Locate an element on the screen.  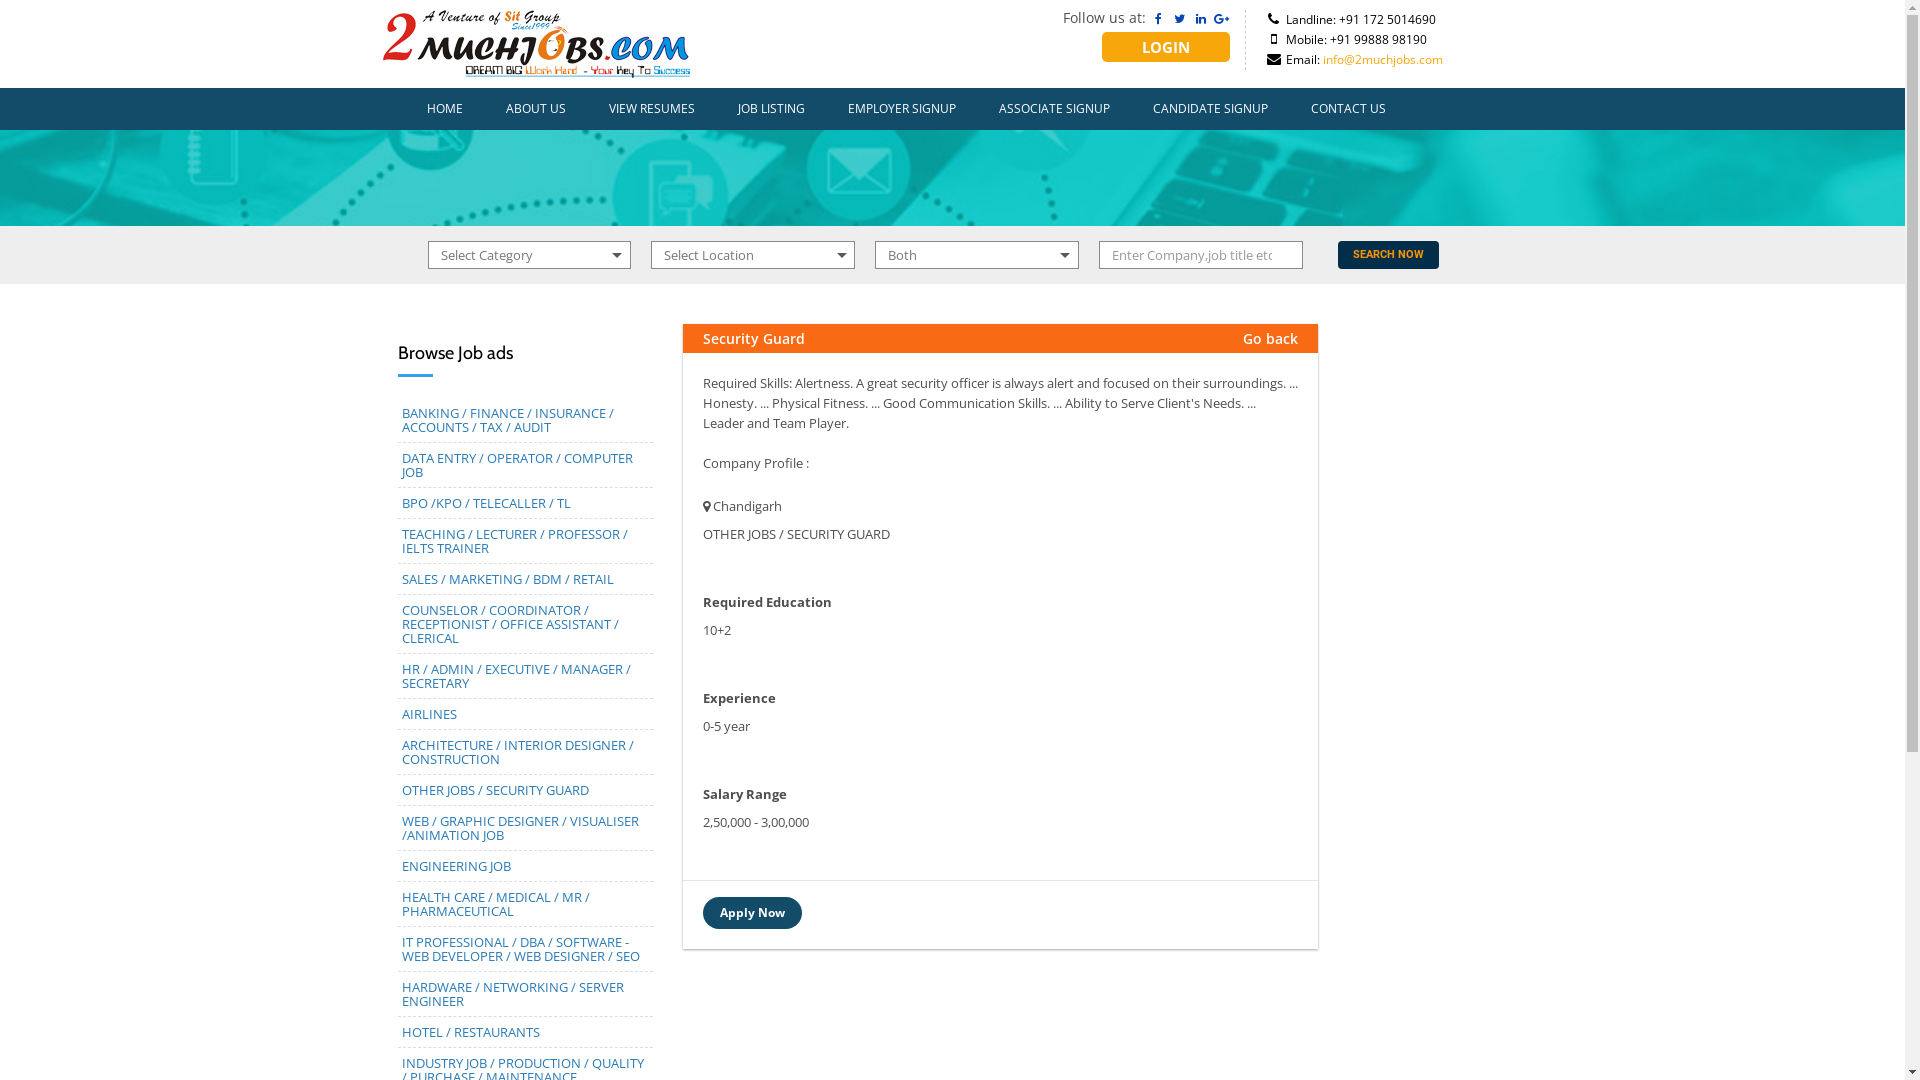
SEARCH NOW is located at coordinates (1388, 255).